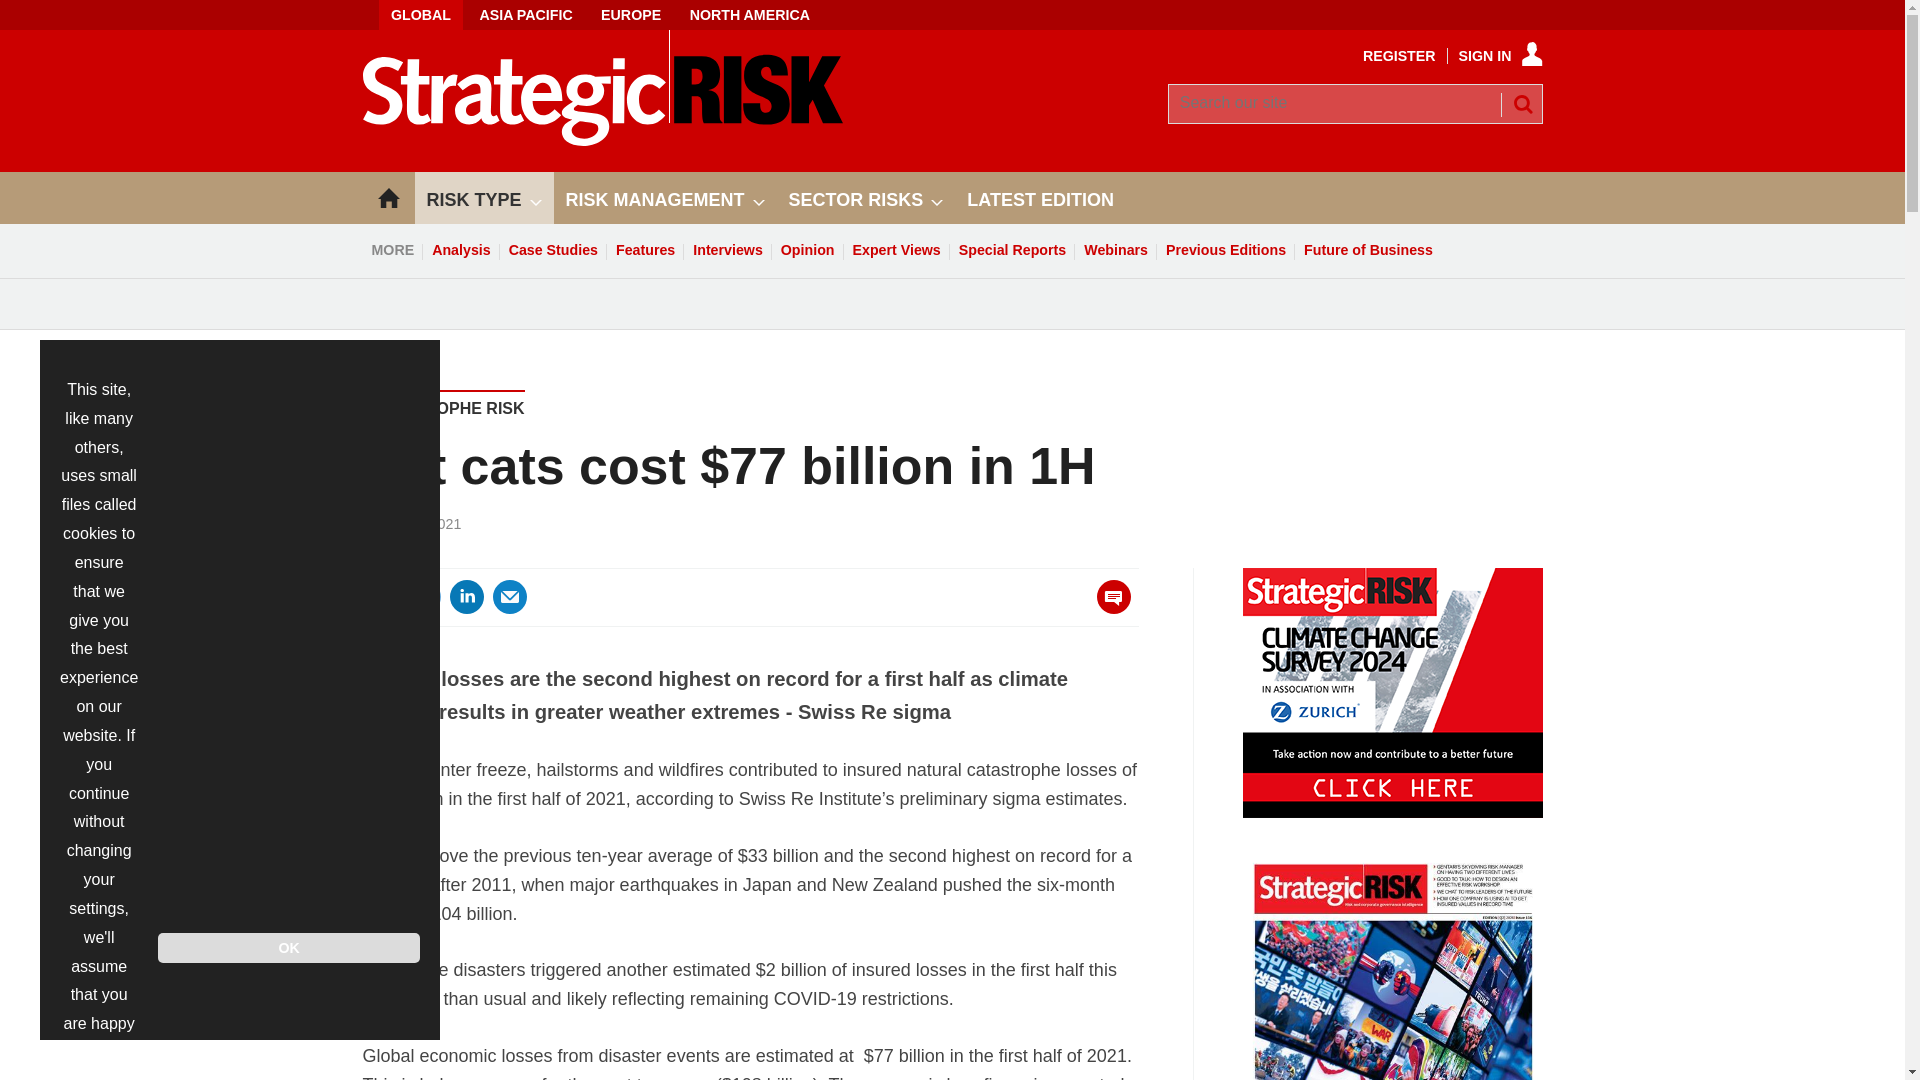 This screenshot has height=1080, width=1920. What do you see at coordinates (552, 250) in the screenshot?
I see `Case Studies` at bounding box center [552, 250].